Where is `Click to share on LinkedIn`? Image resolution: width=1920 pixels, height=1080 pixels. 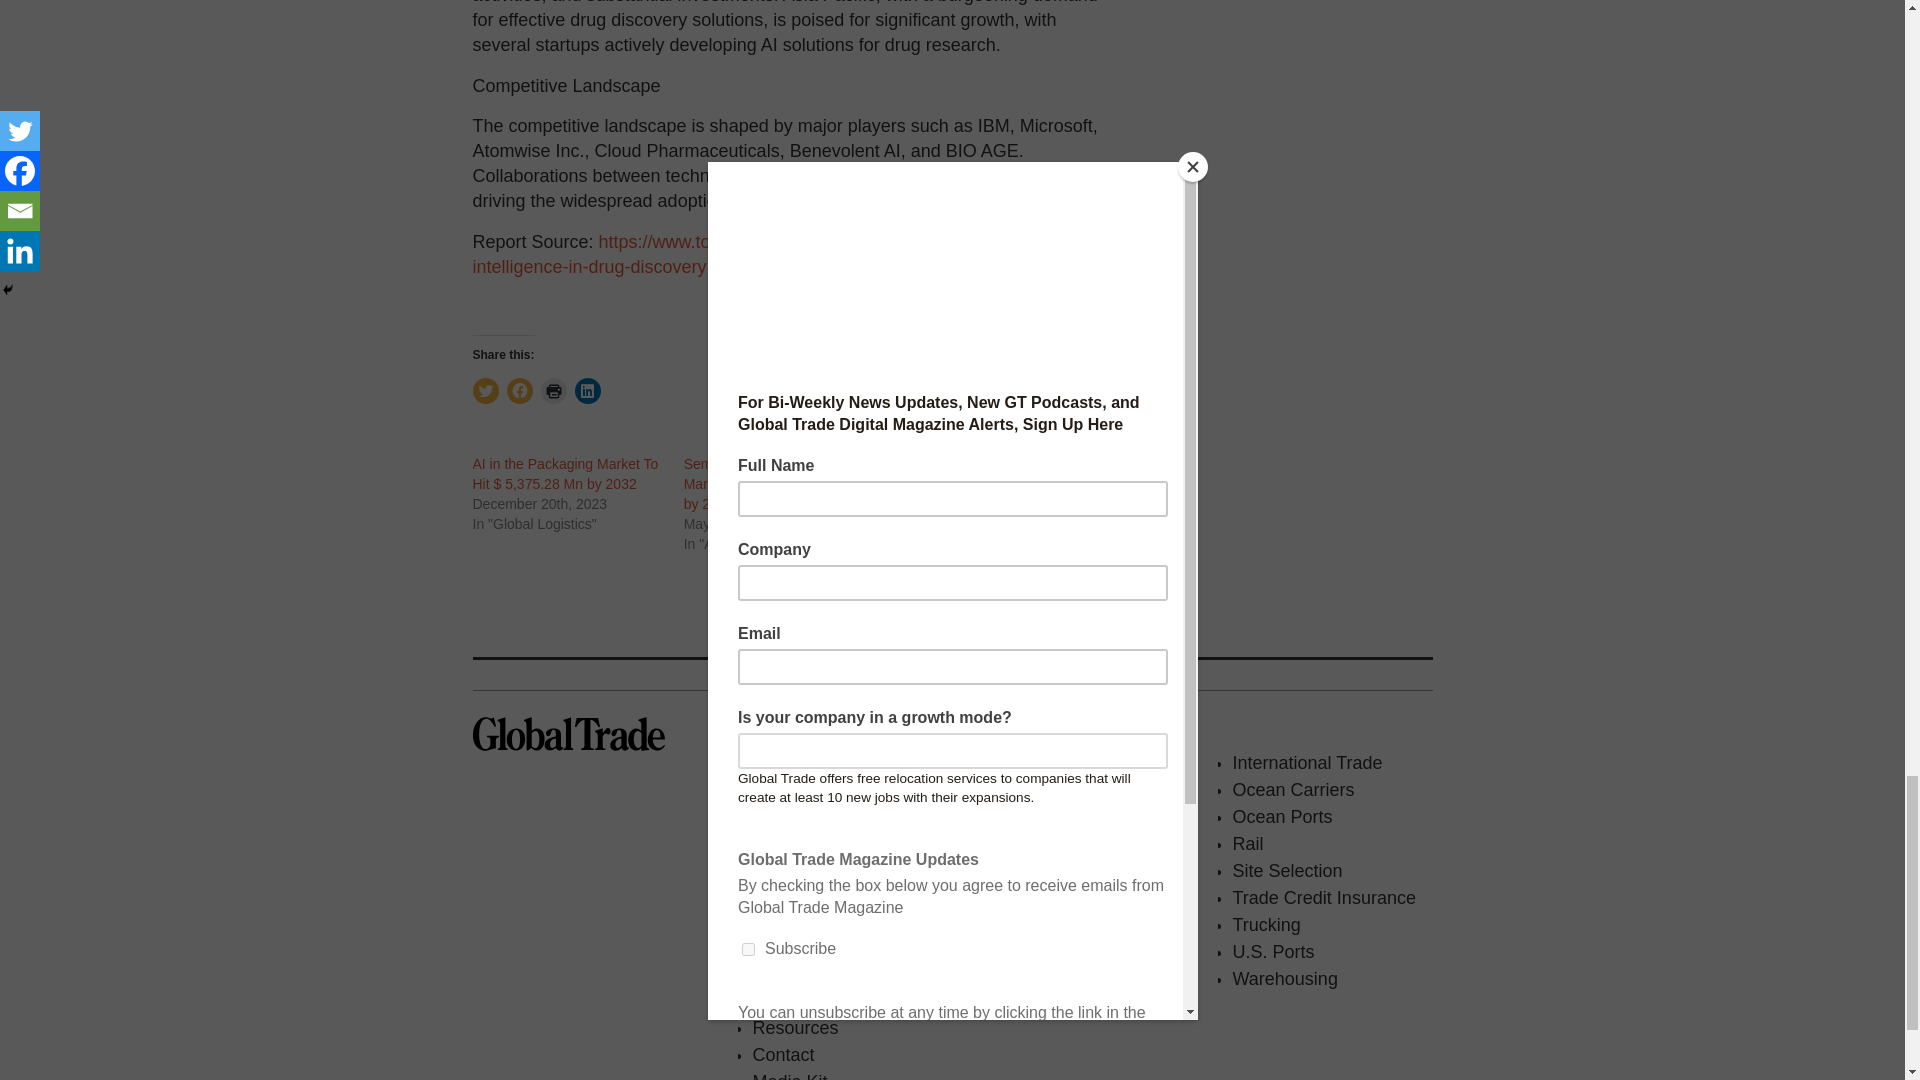
Click to share on LinkedIn is located at coordinates (586, 390).